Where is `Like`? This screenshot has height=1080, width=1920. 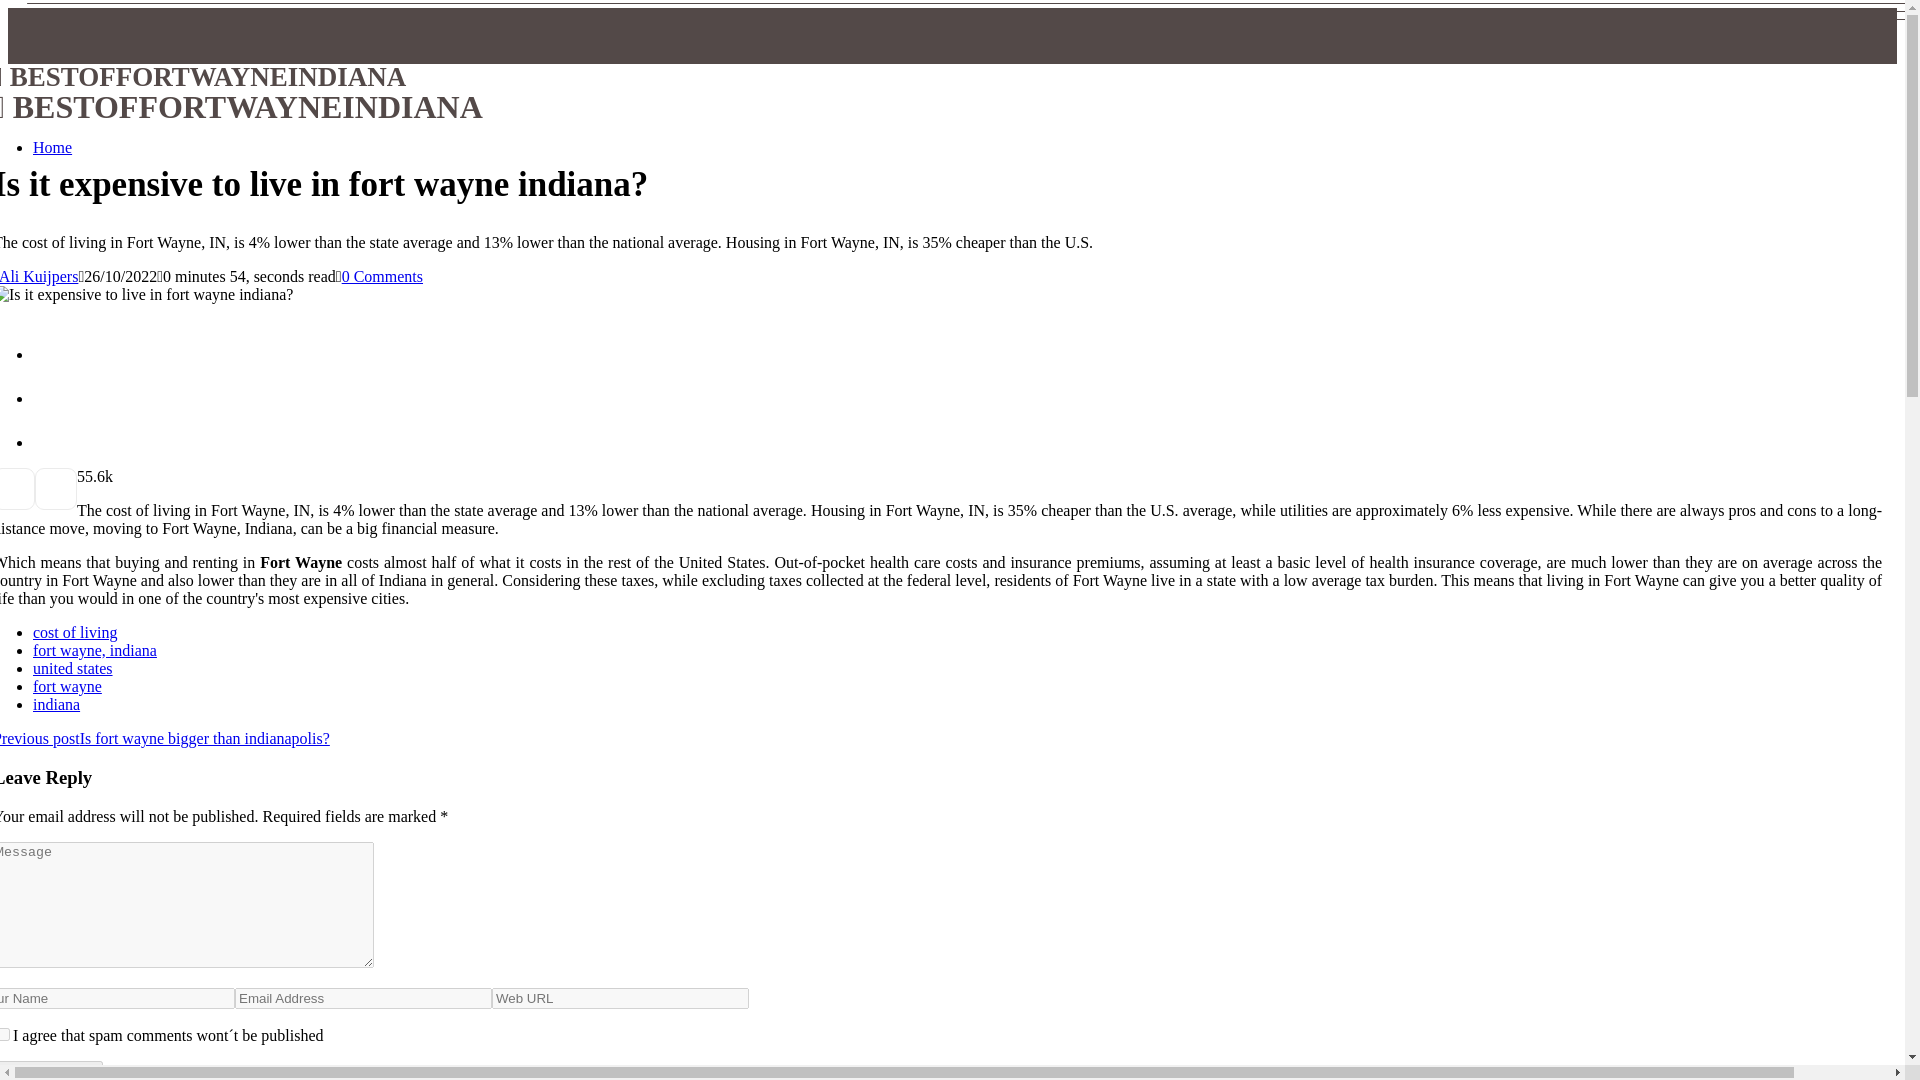
Like is located at coordinates (80, 476).